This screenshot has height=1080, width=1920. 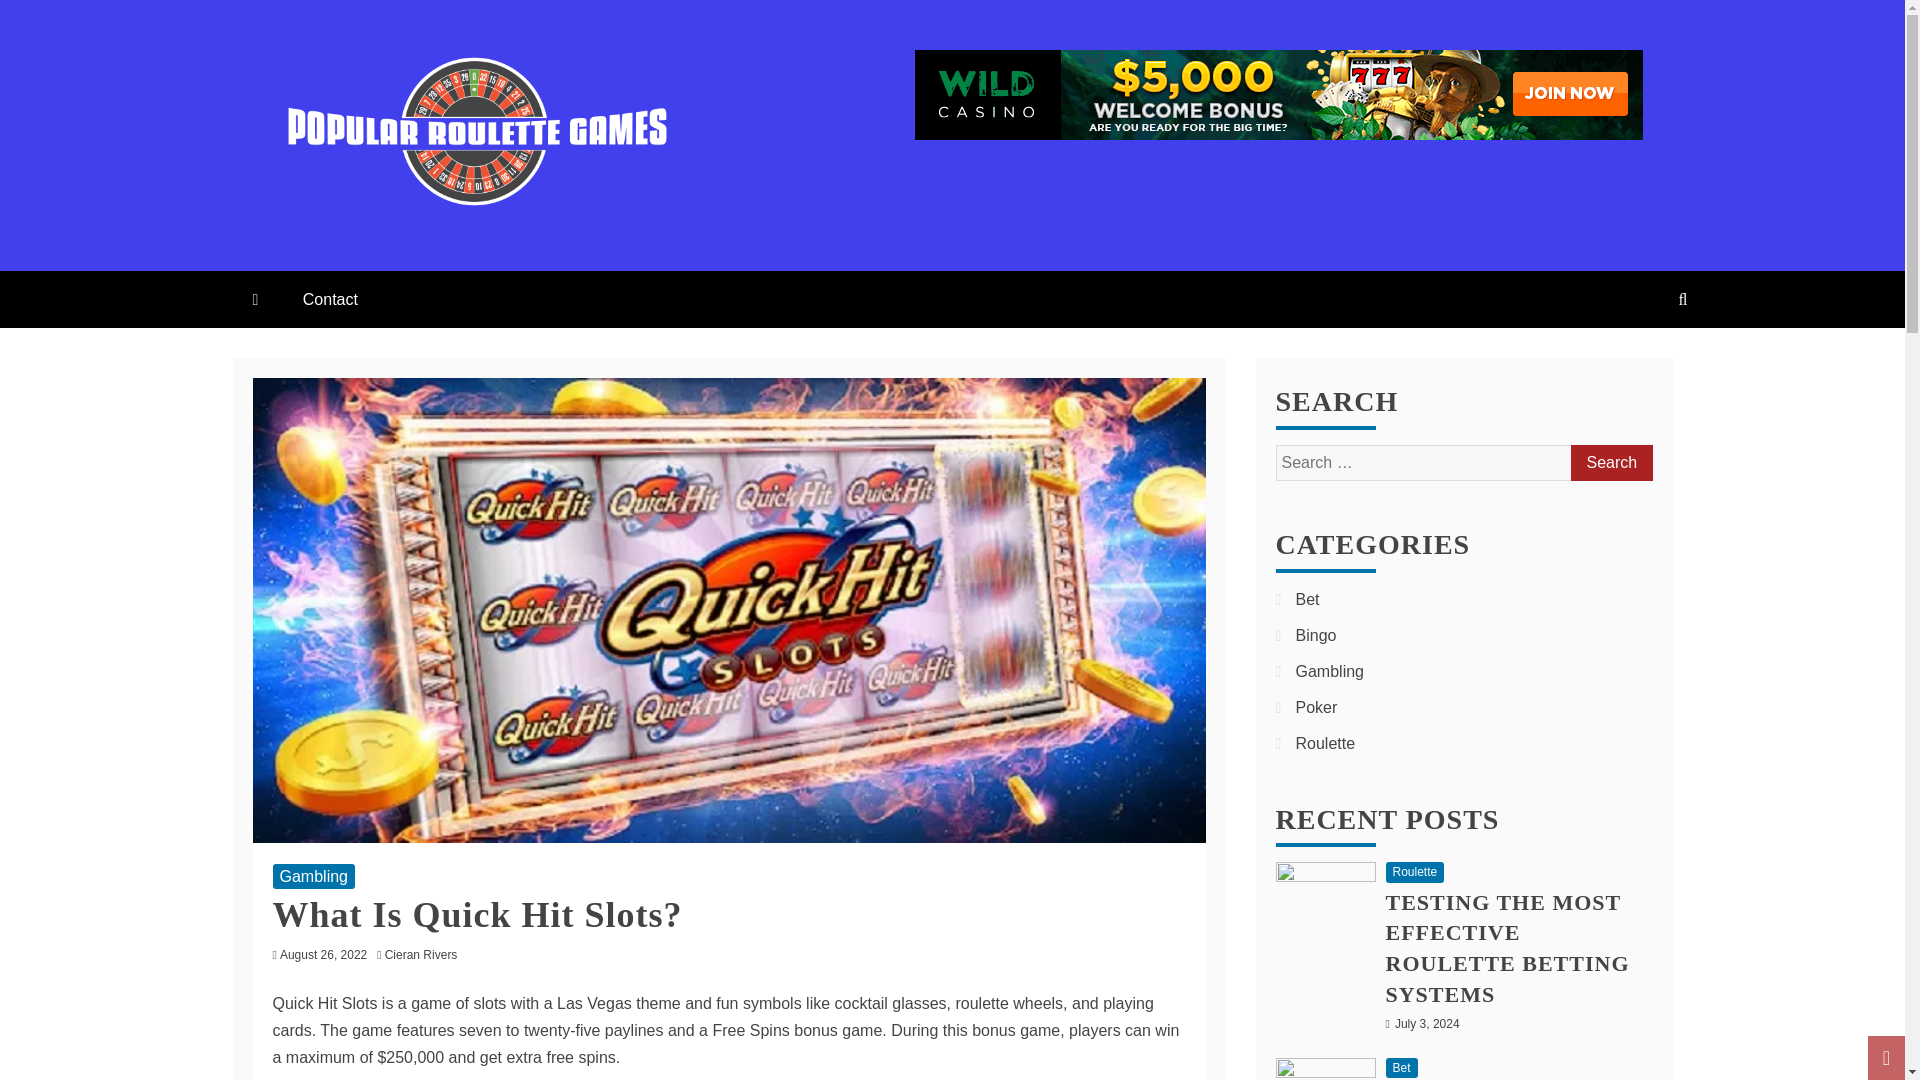 I want to click on Search, so click(x=1610, y=462).